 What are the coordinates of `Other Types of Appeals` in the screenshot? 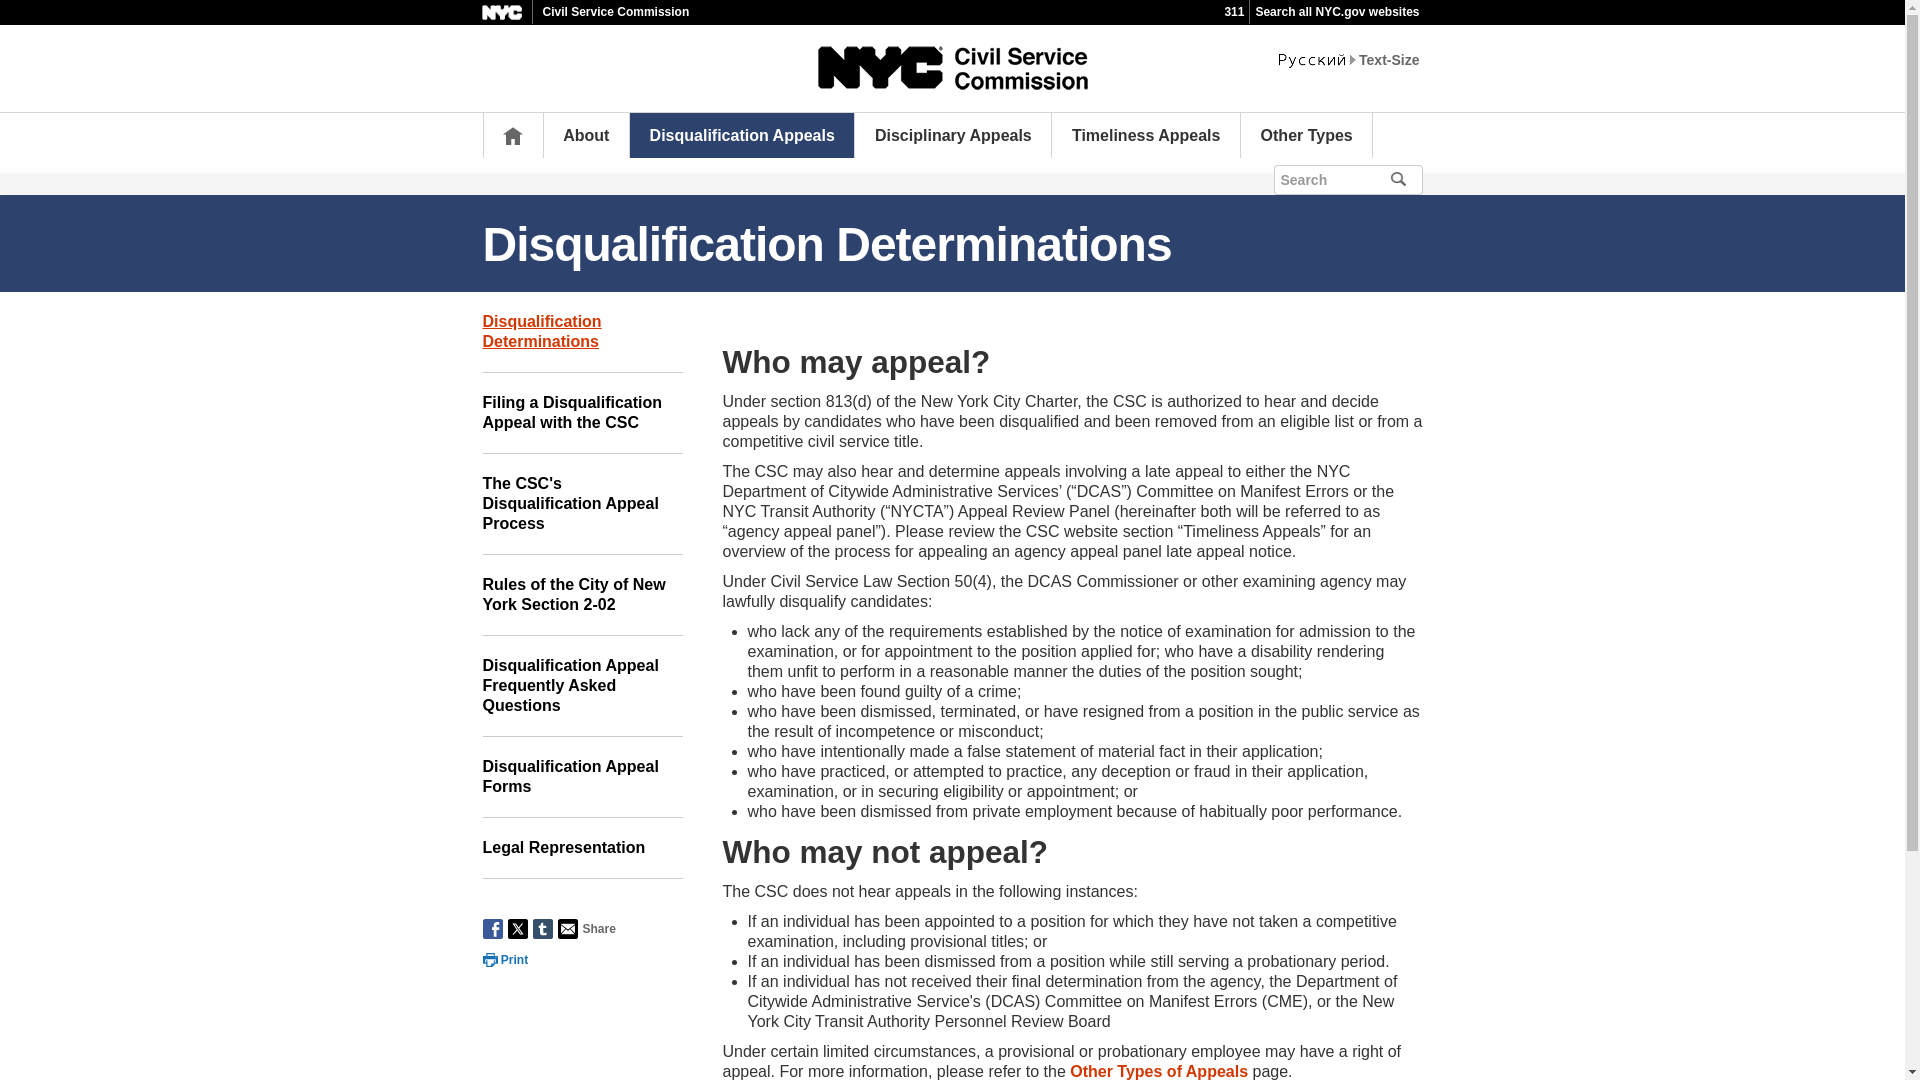 It's located at (1158, 1071).